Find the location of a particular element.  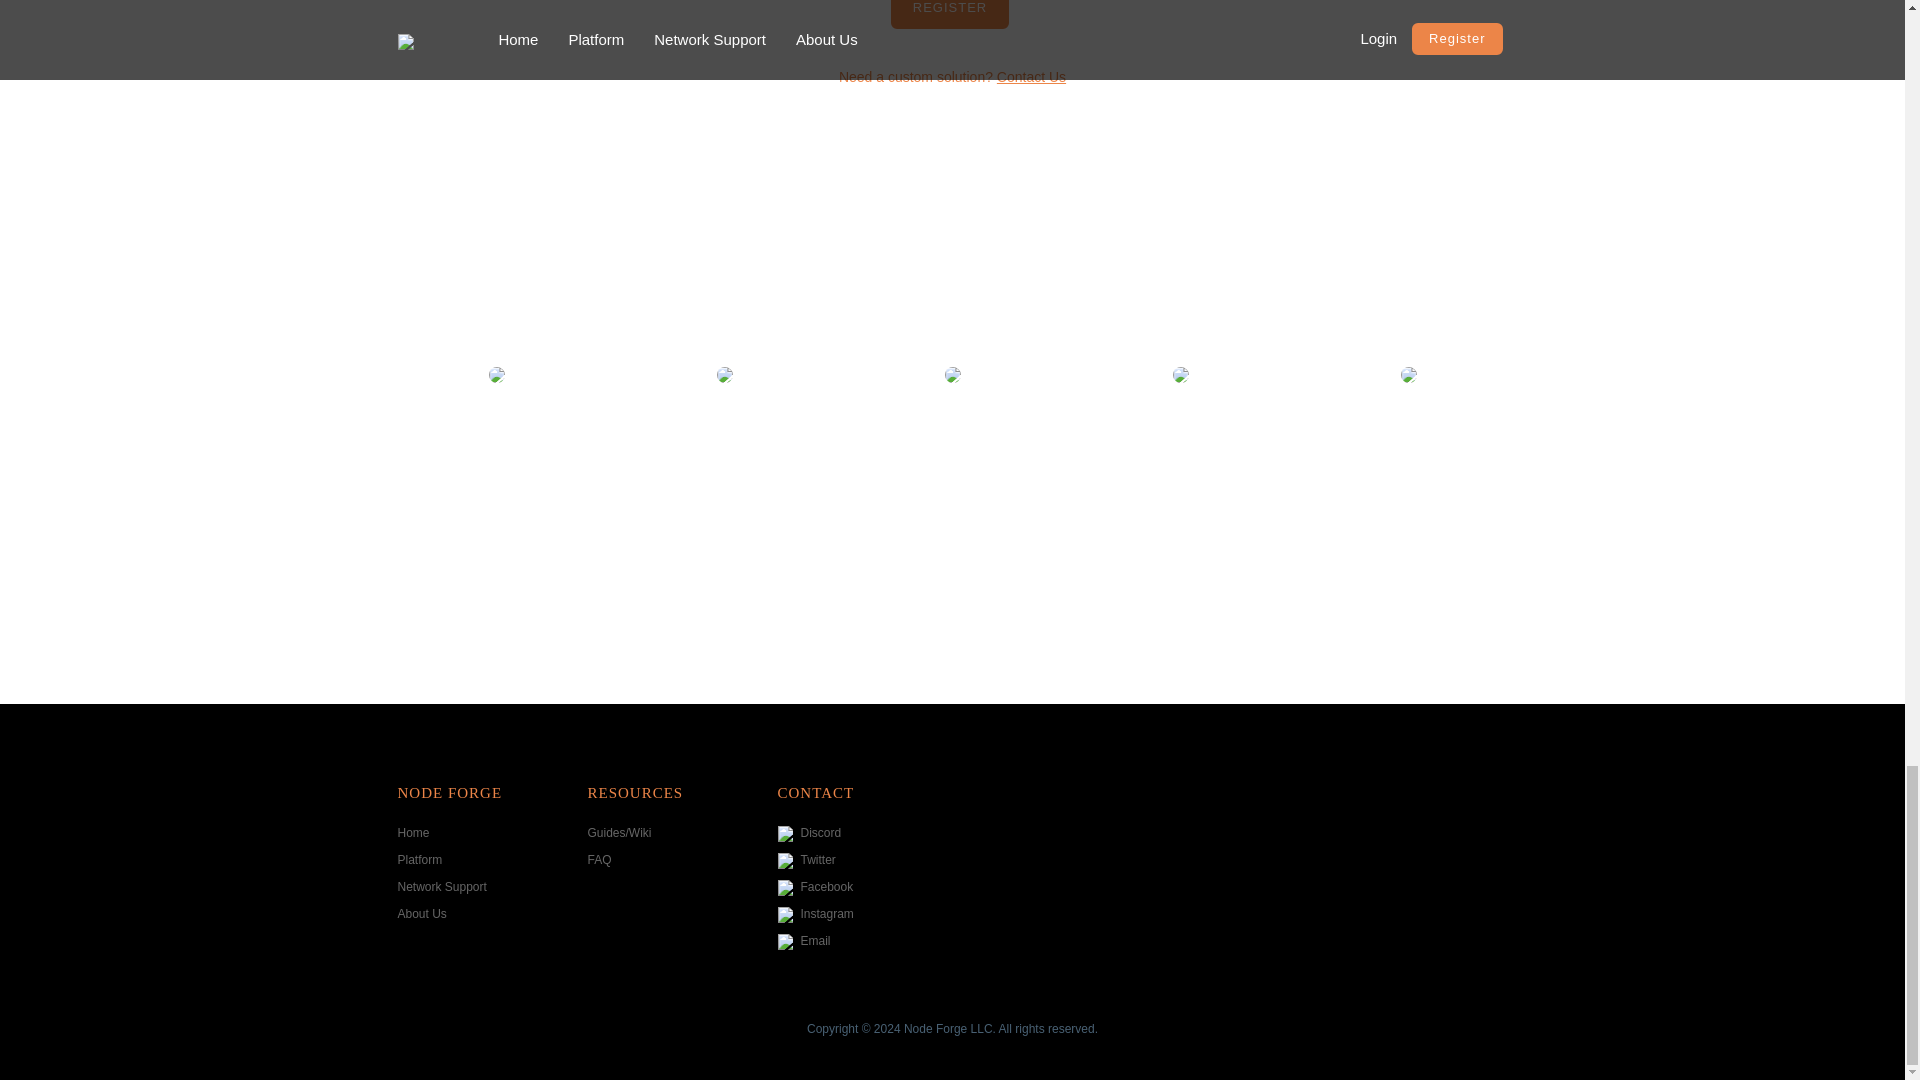

Twitter is located at coordinates (806, 860).